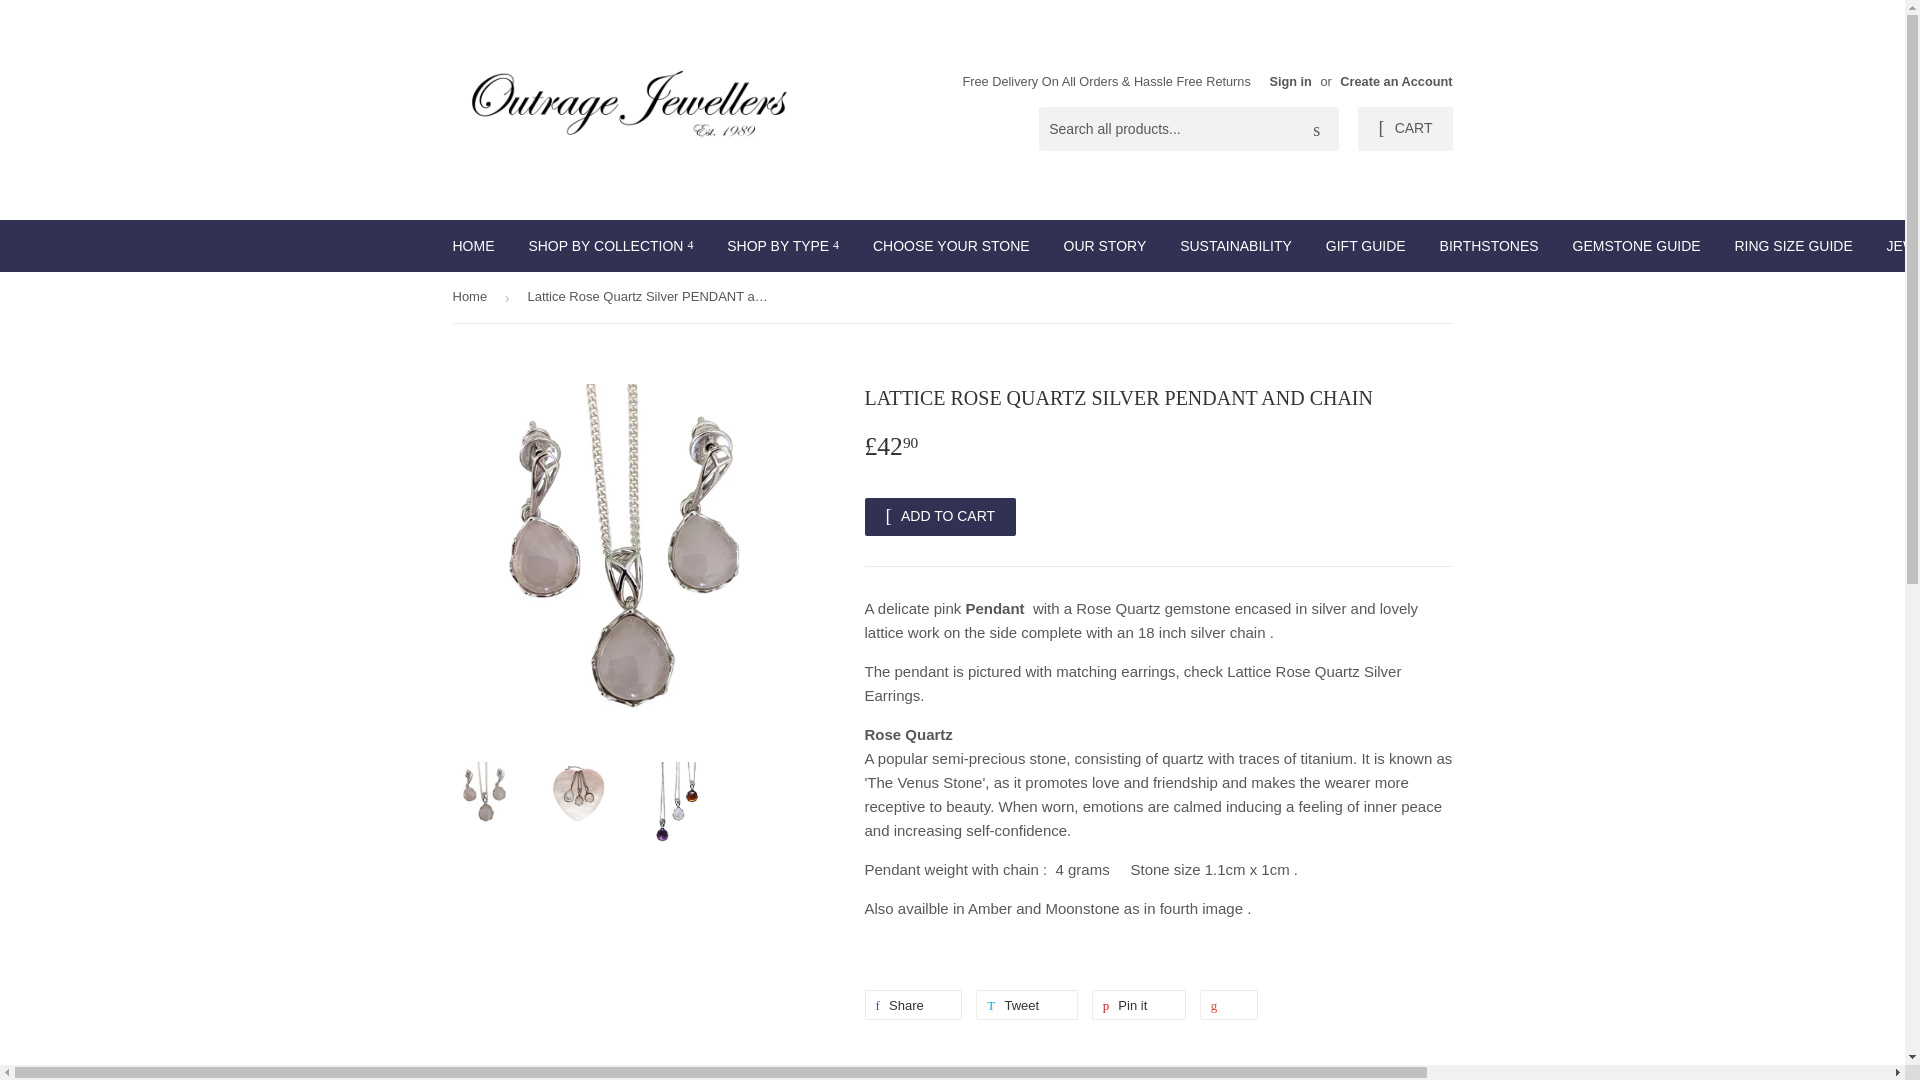  What do you see at coordinates (1636, 246) in the screenshot?
I see `GEMSTONE GUIDE` at bounding box center [1636, 246].